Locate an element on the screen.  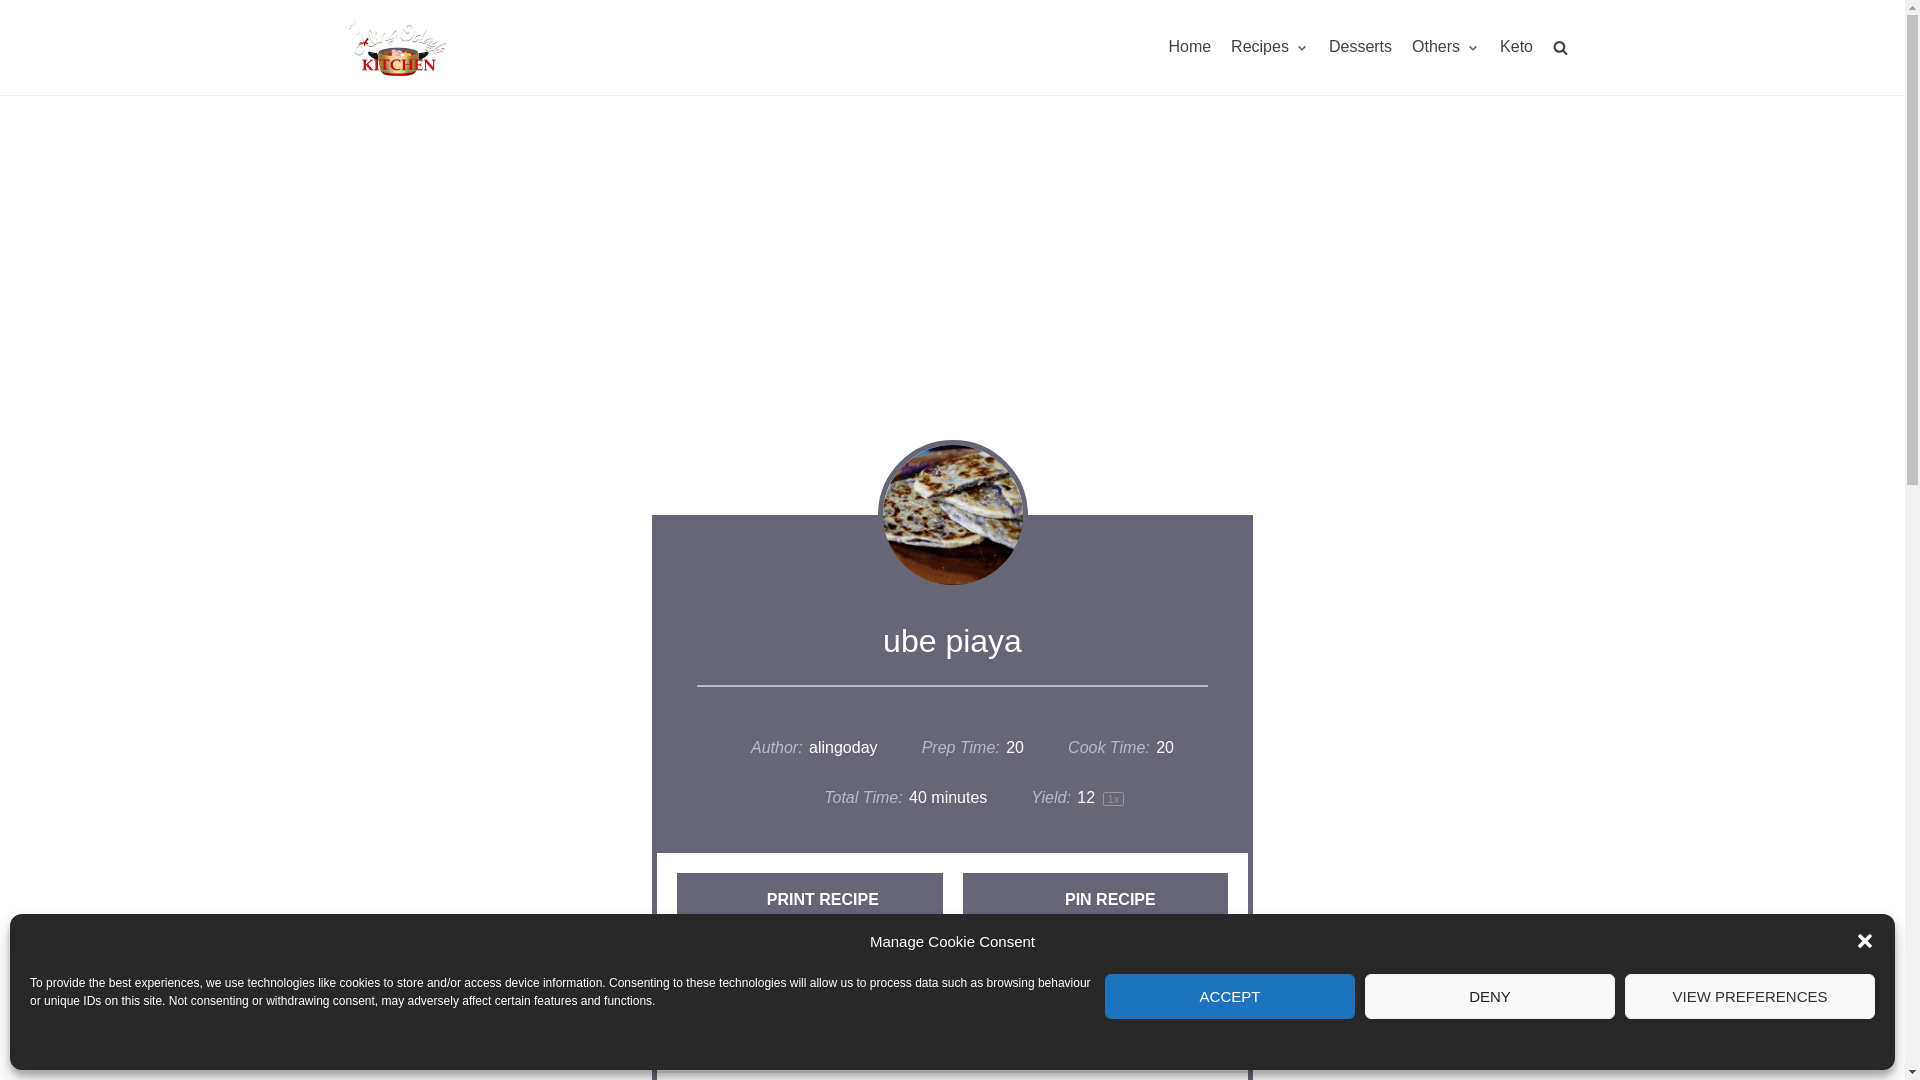
Others is located at coordinates (1446, 46).